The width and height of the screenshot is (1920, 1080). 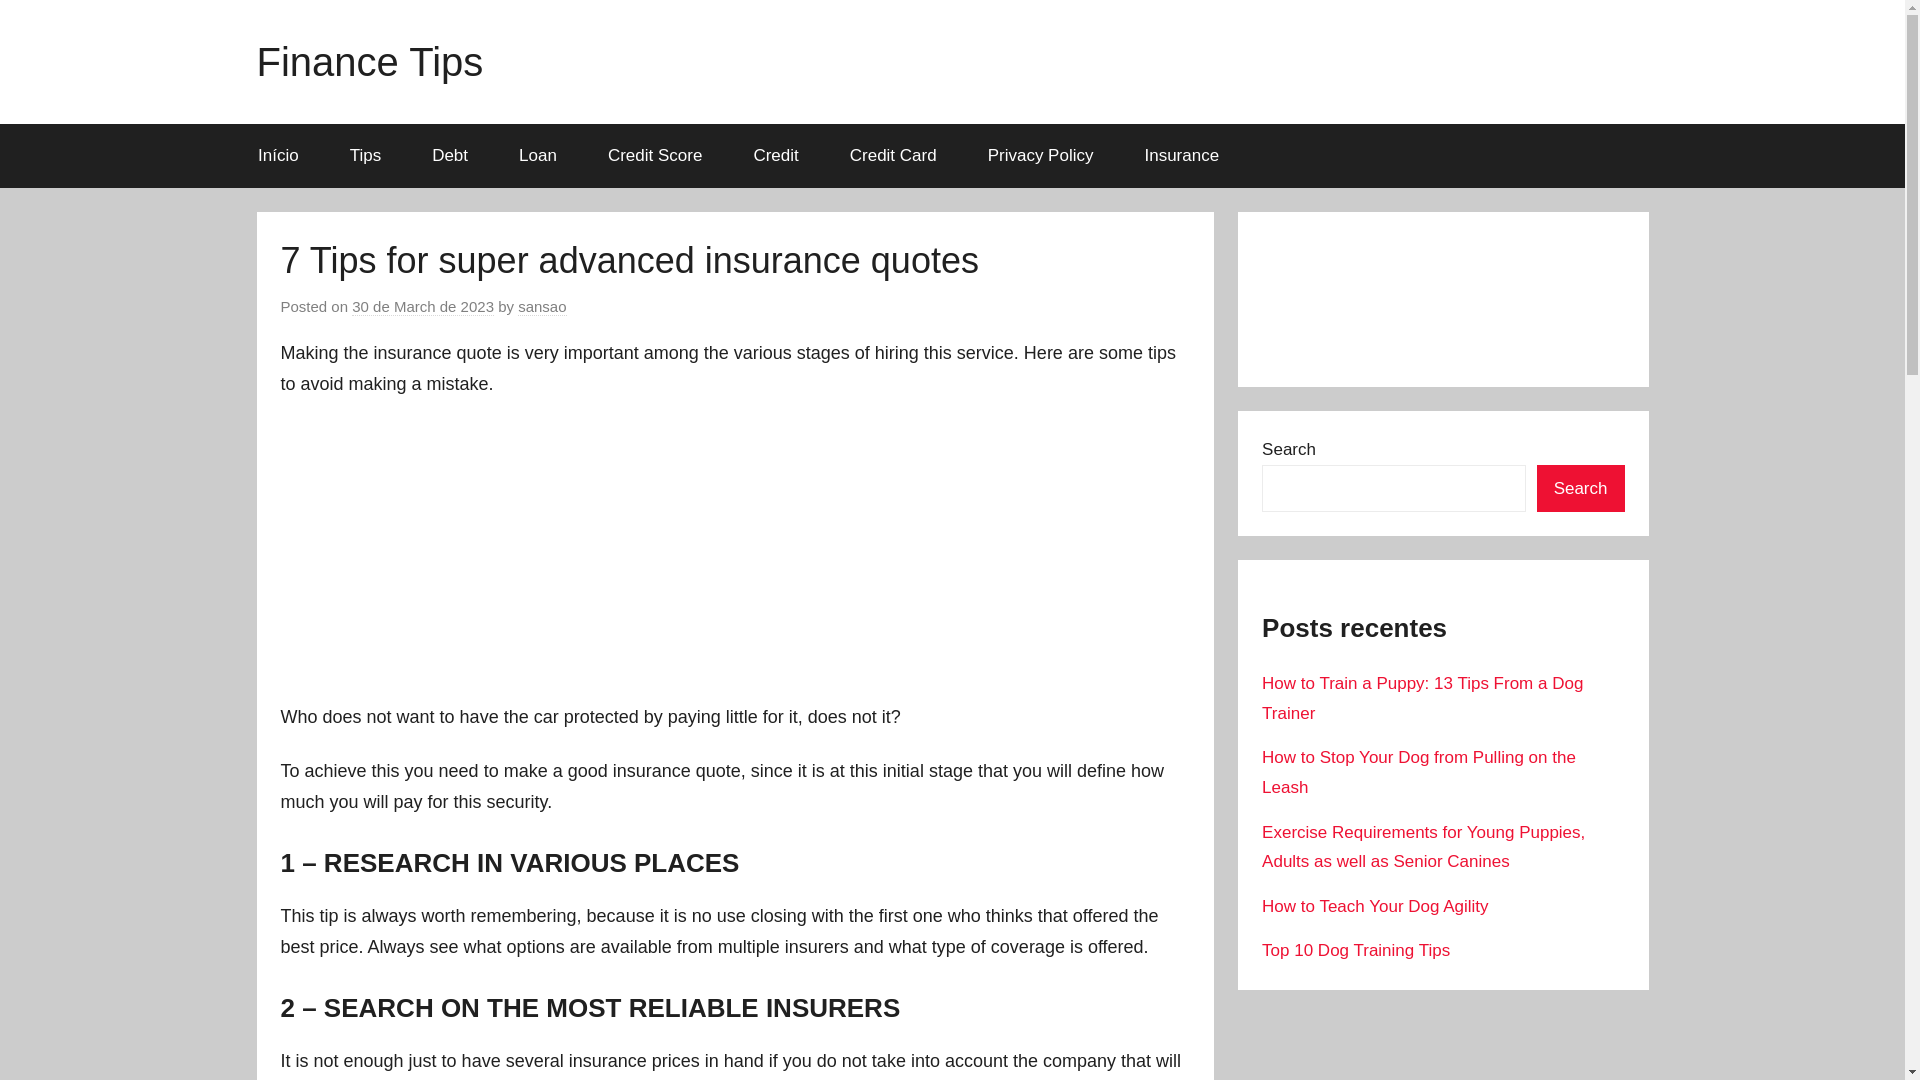 I want to click on Loan, so click(x=538, y=156).